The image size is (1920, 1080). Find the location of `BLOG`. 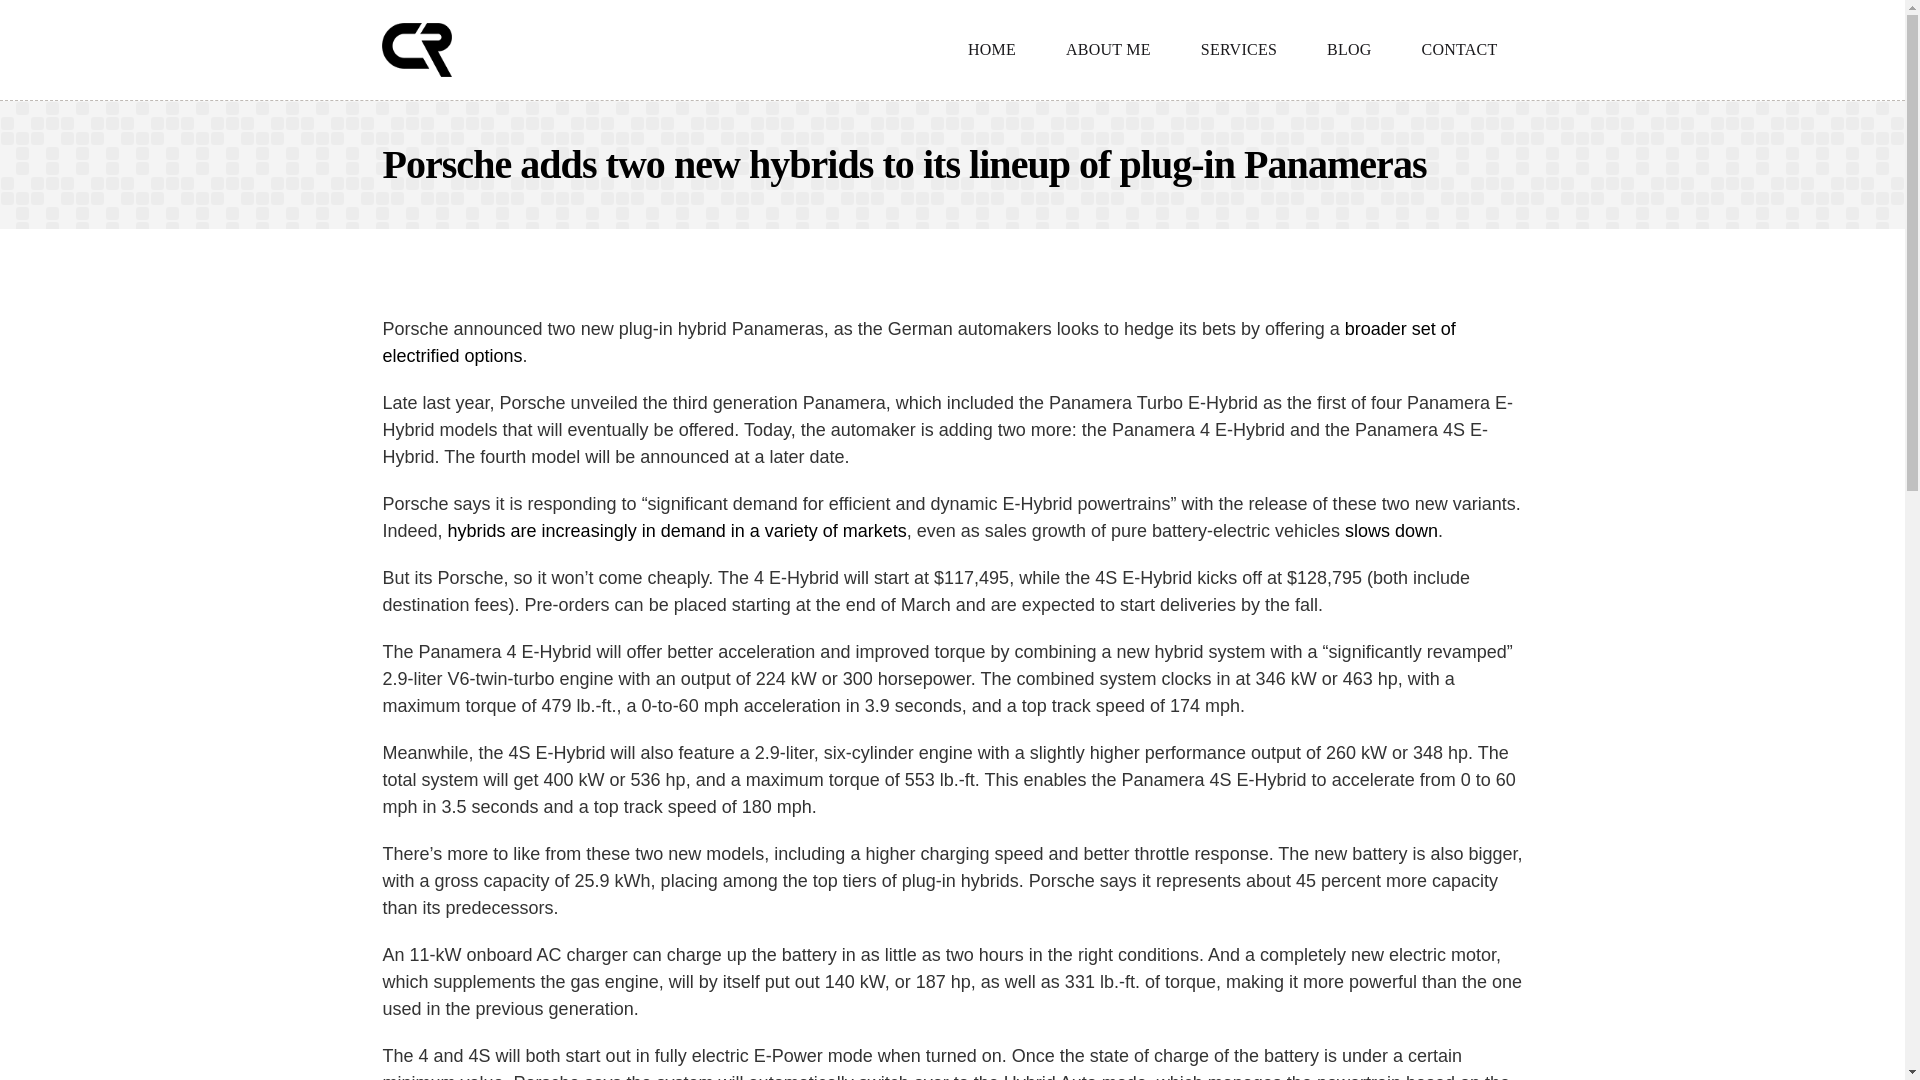

BLOG is located at coordinates (1349, 50).